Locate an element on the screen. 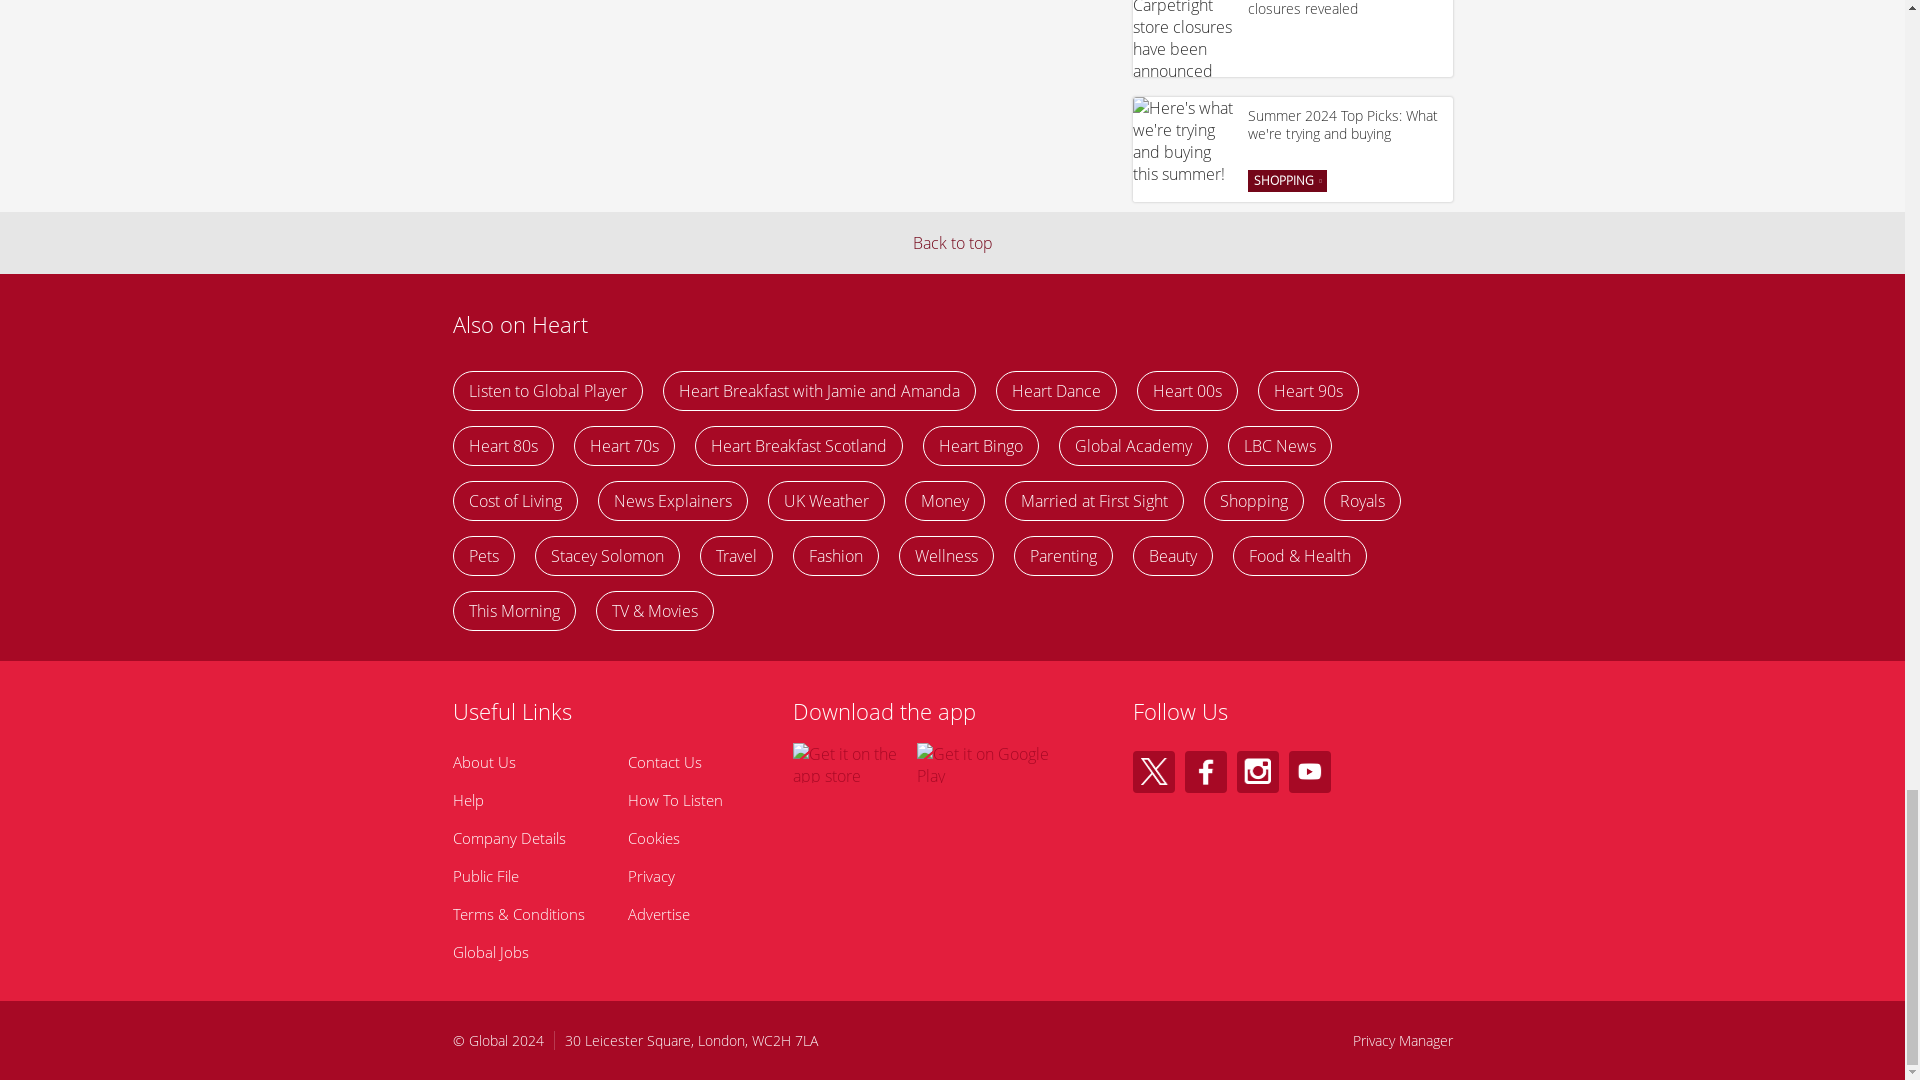 This screenshot has height=1080, width=1920. Follow Heart on Youtube is located at coordinates (1309, 771).